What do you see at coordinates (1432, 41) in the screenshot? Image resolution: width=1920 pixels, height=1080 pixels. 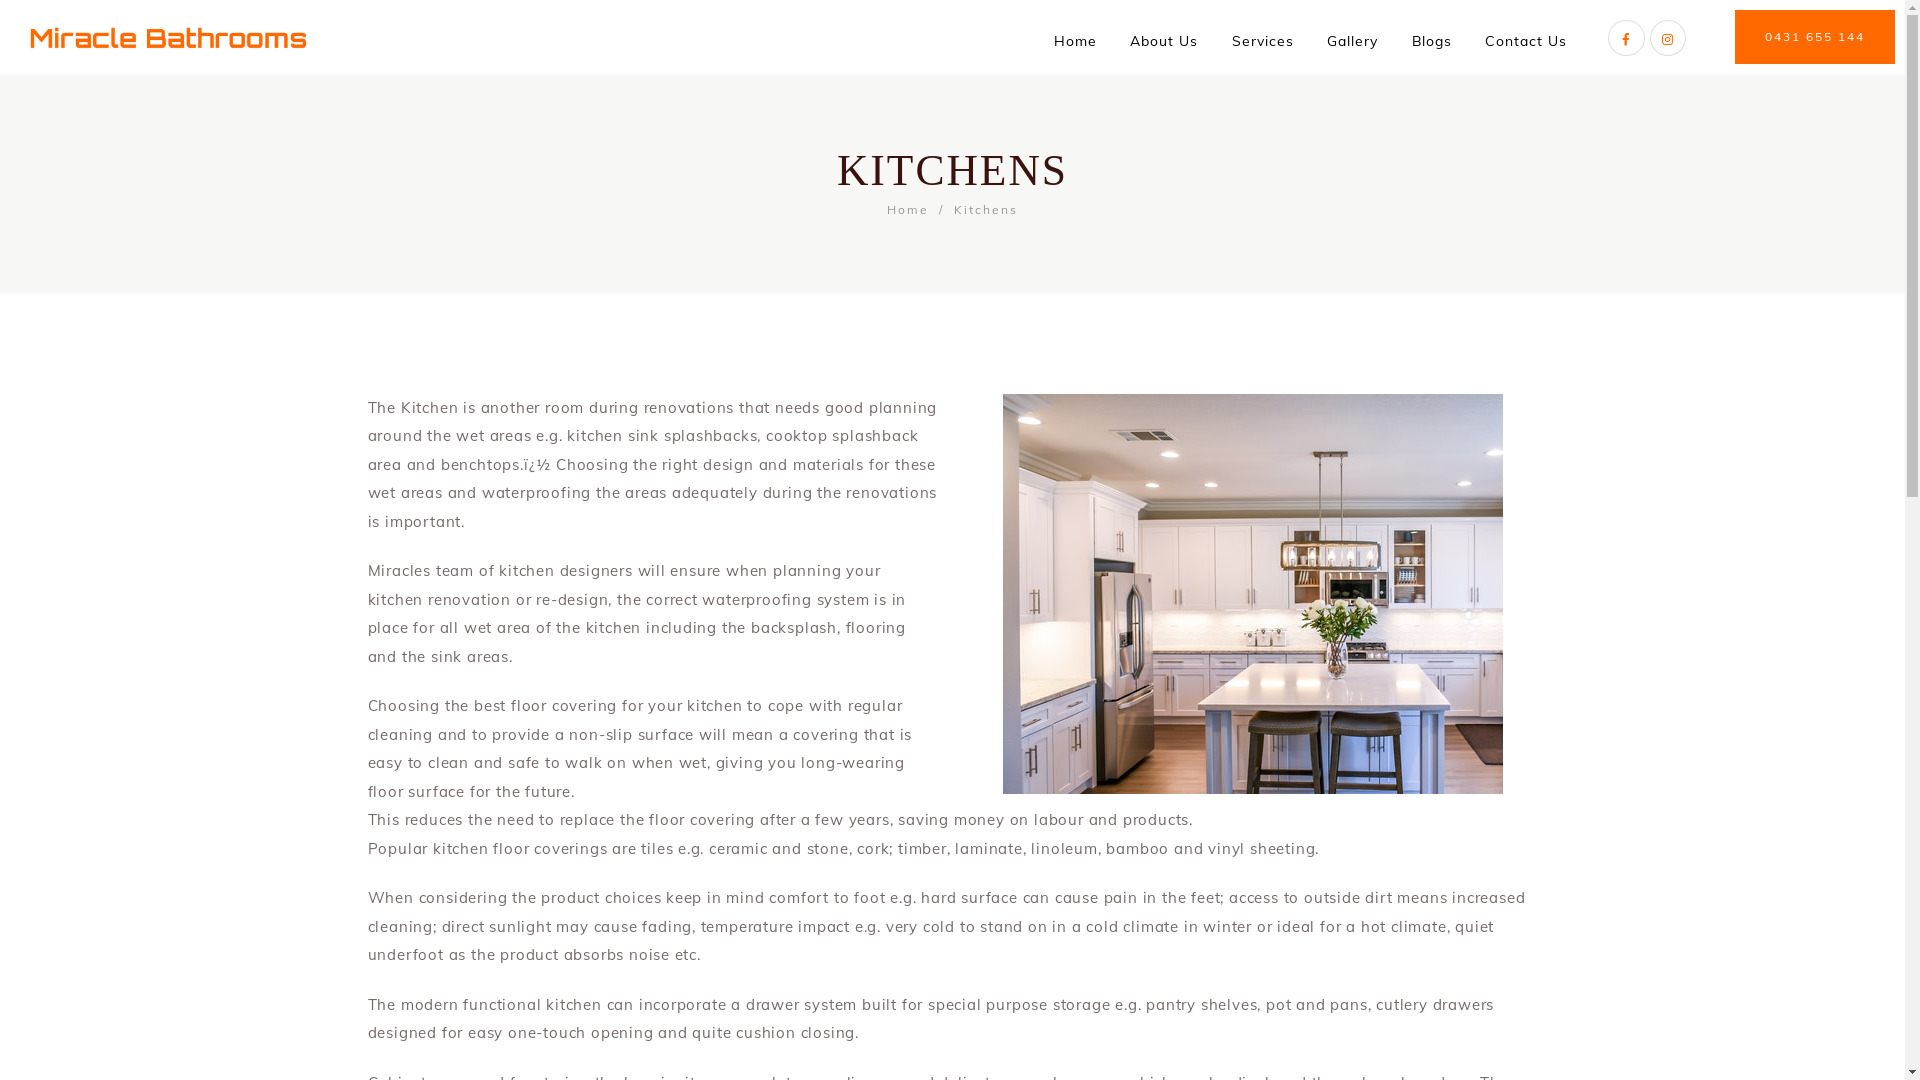 I see `Blogs` at bounding box center [1432, 41].